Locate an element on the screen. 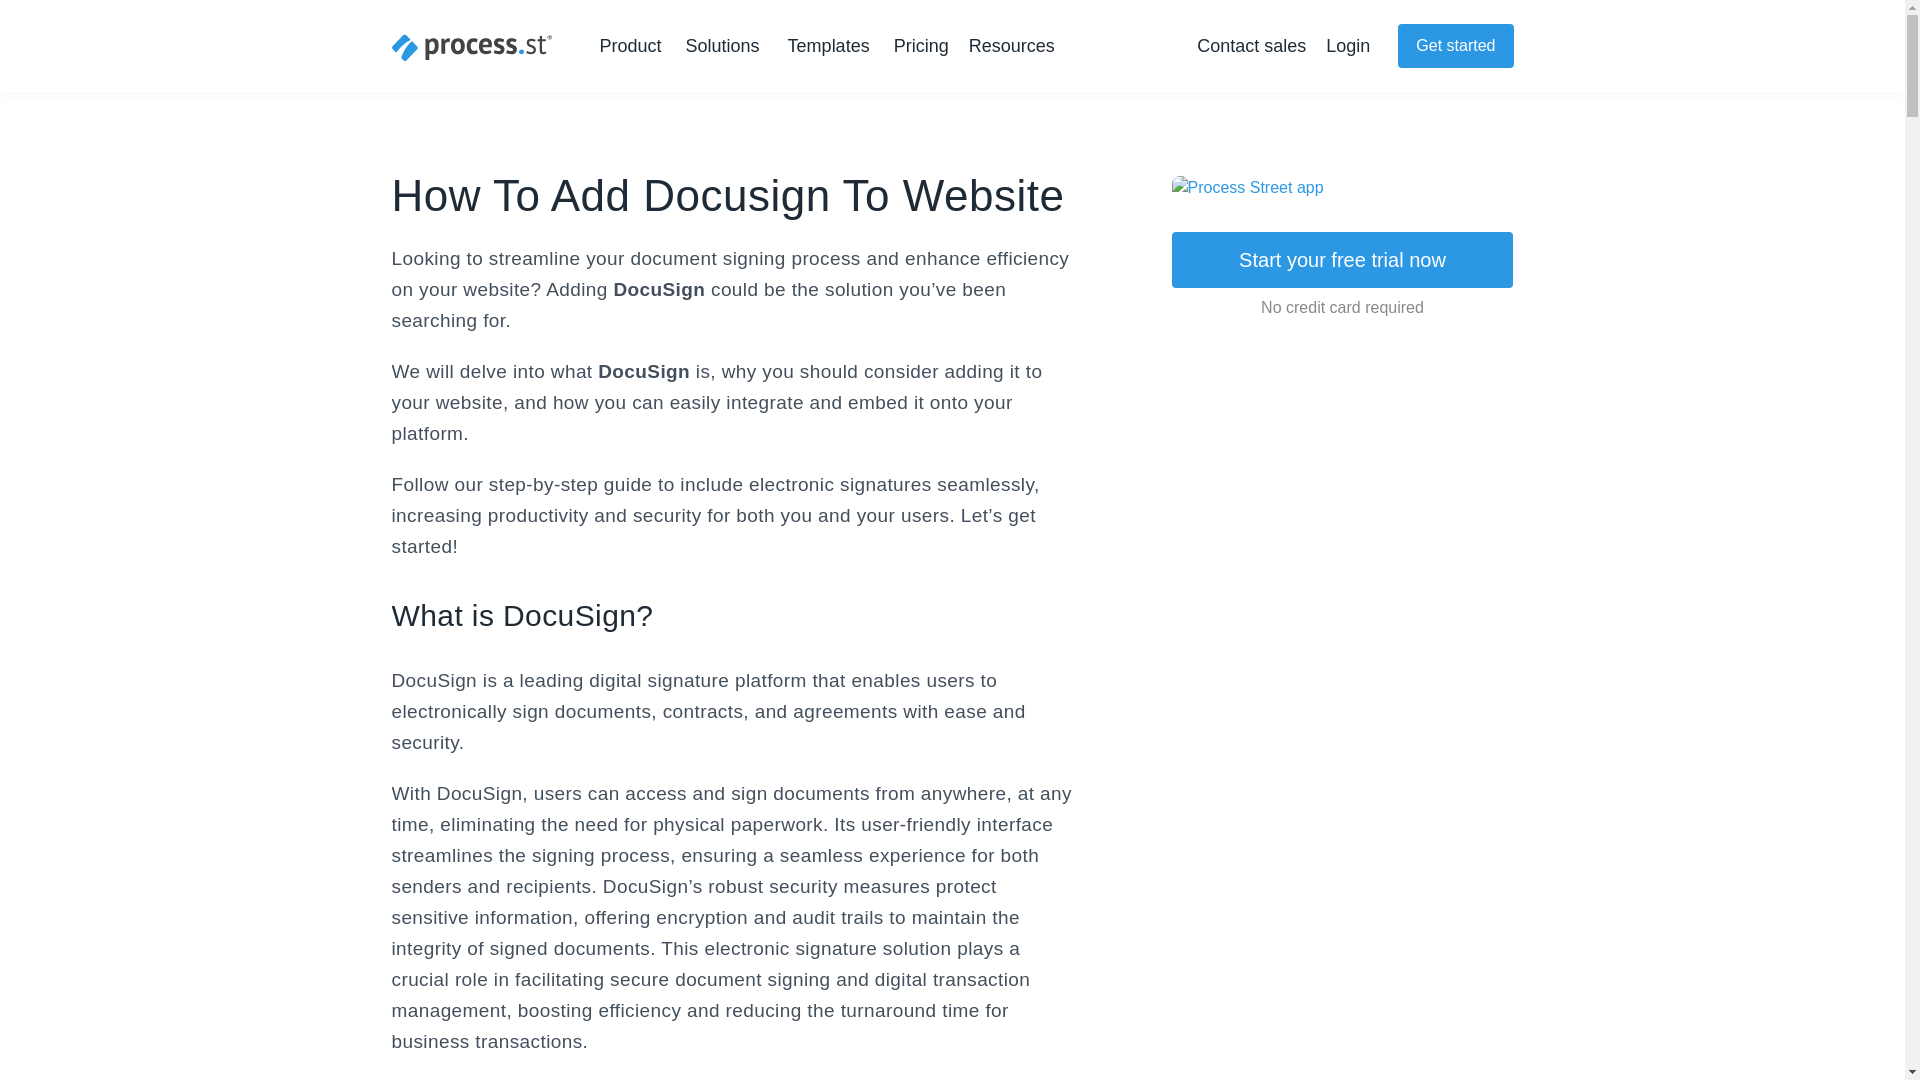  Login is located at coordinates (1348, 46).